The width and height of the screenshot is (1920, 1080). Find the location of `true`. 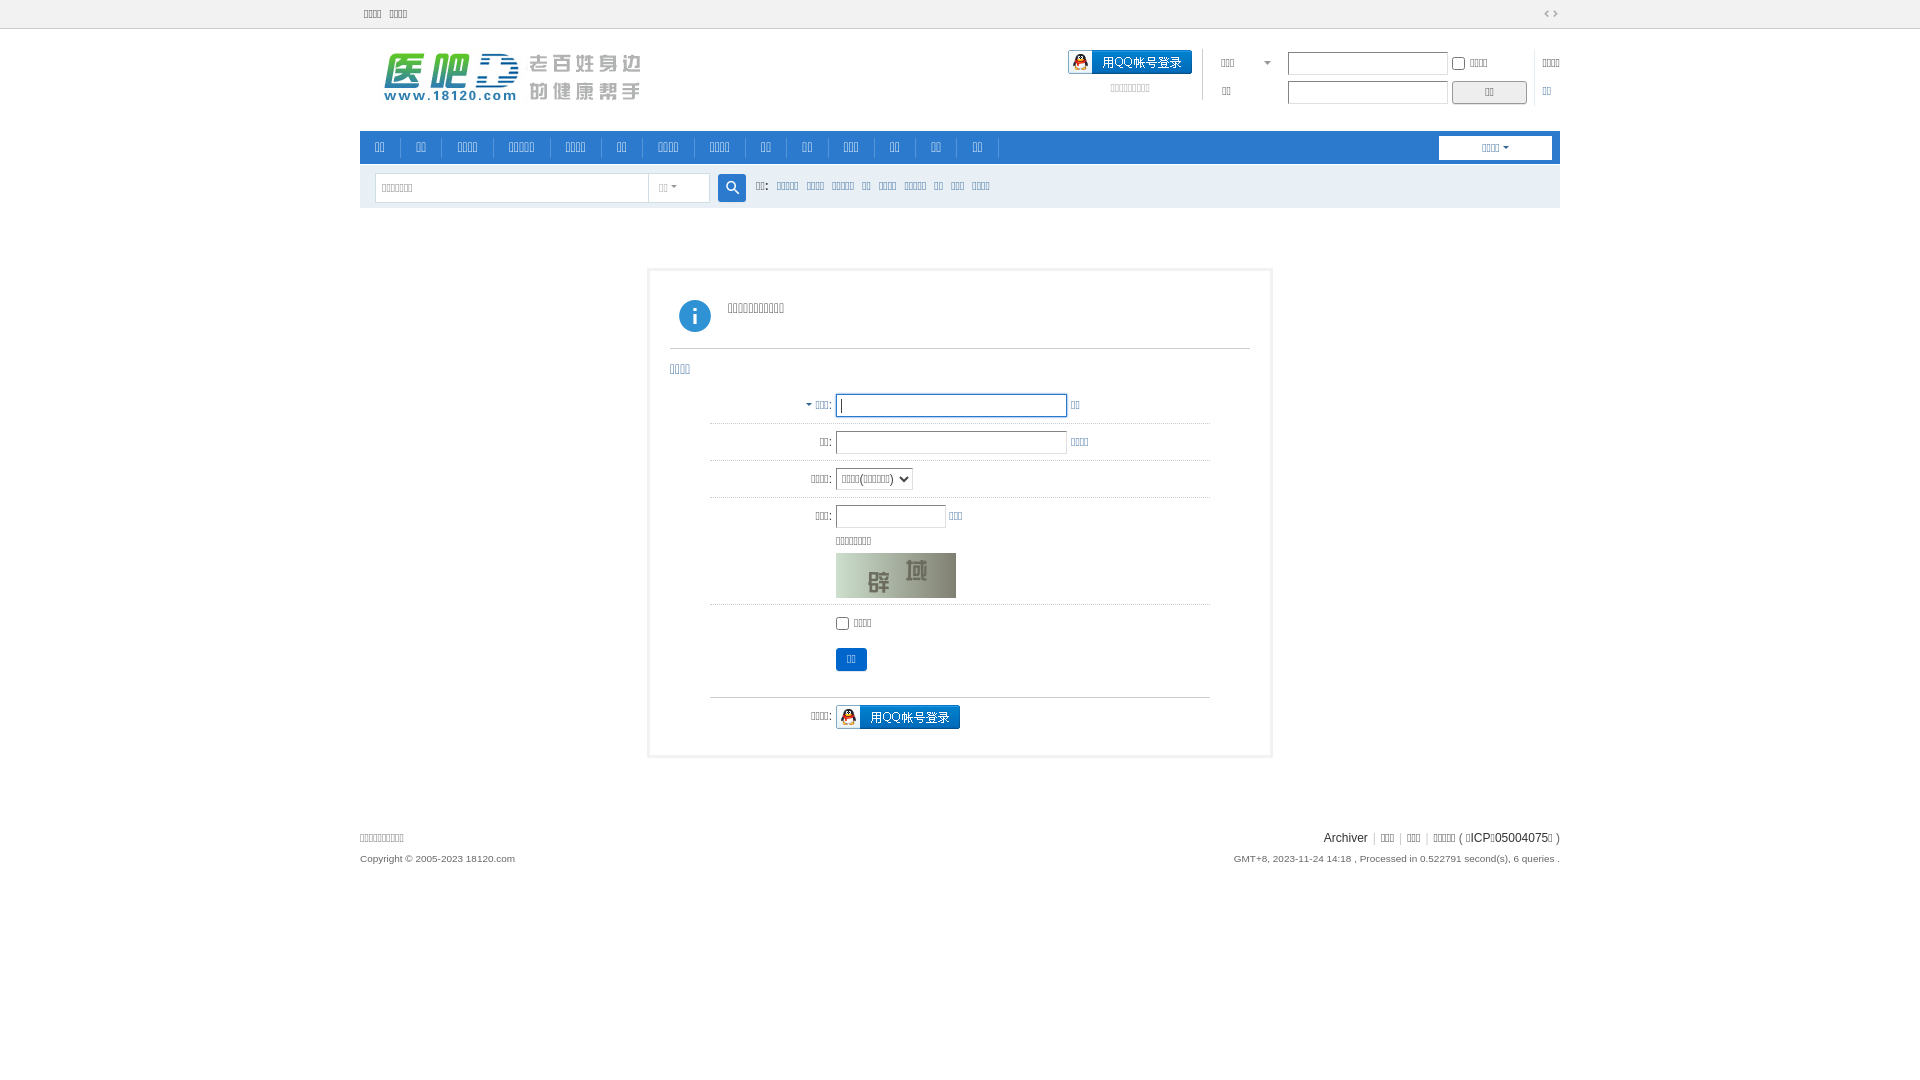

true is located at coordinates (732, 188).